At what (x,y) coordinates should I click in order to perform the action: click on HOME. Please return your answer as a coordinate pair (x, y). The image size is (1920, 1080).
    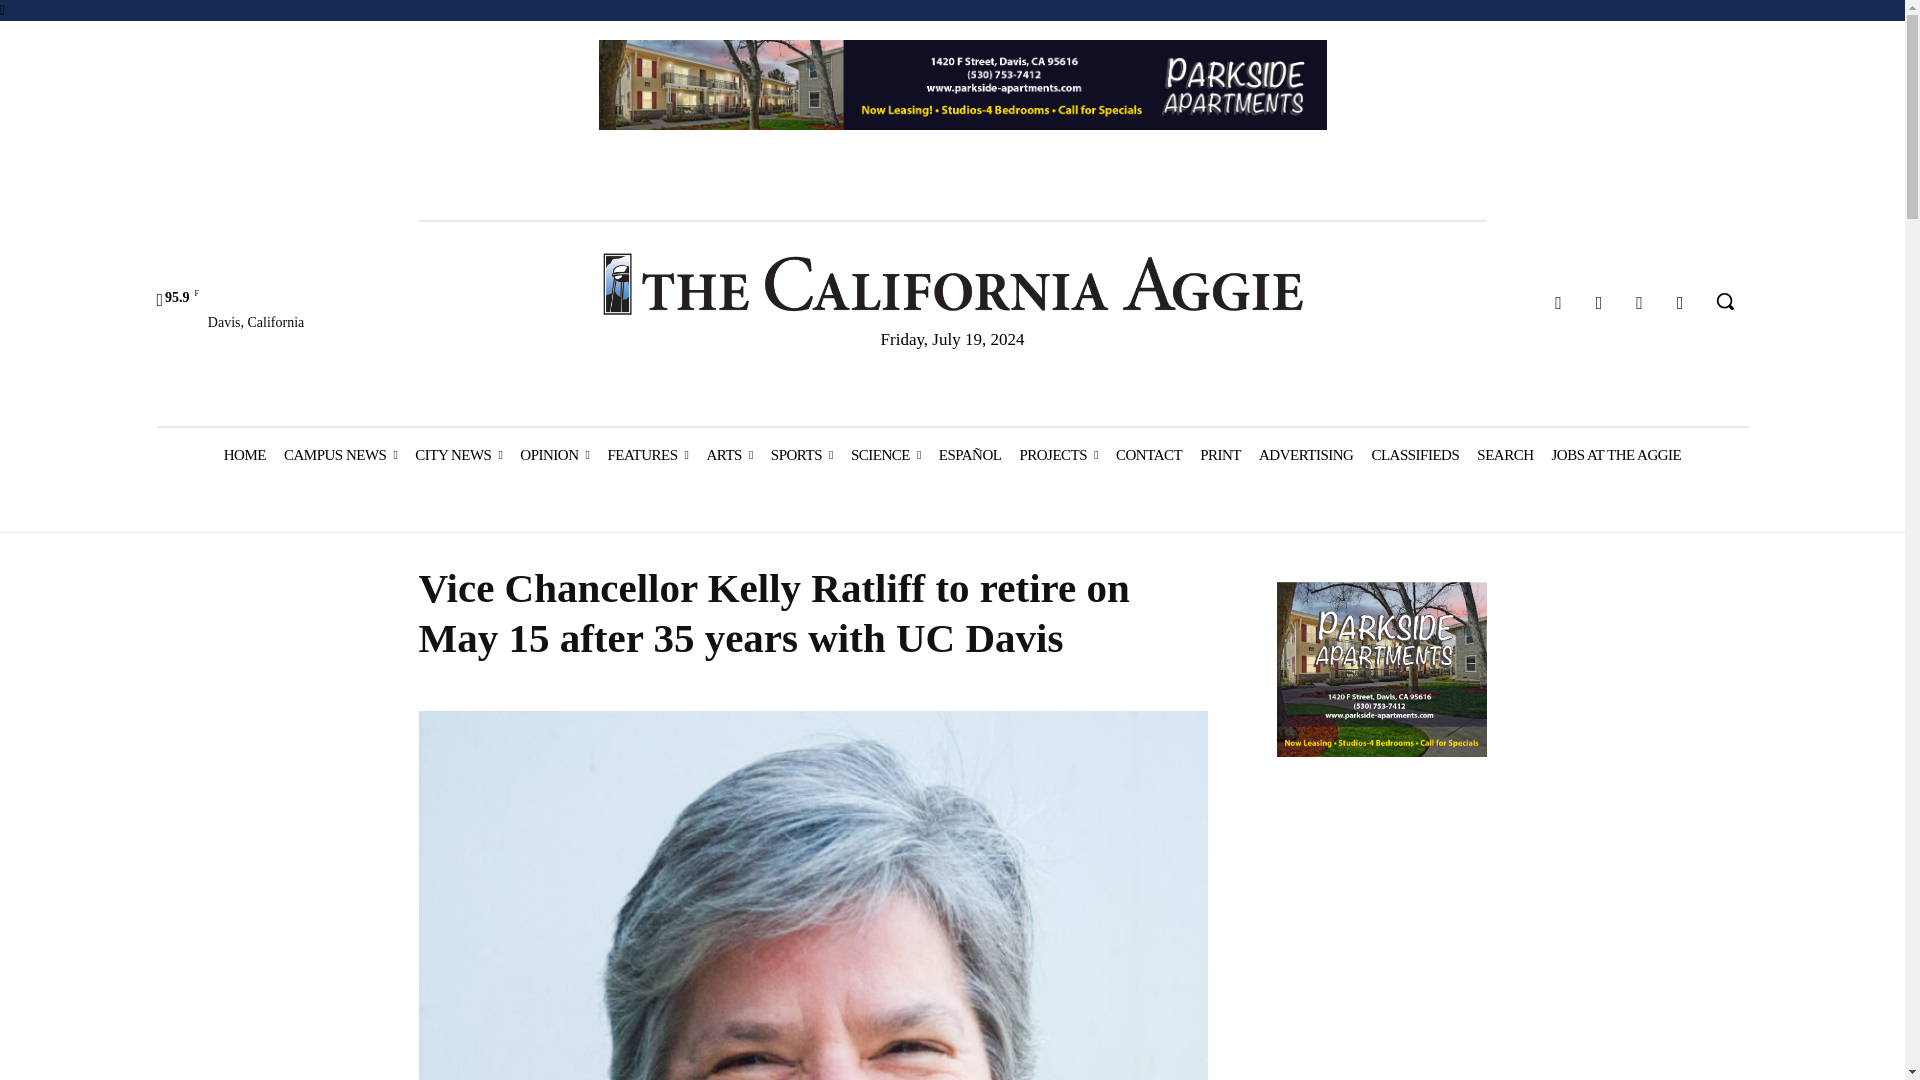
    Looking at the image, I should click on (244, 454).